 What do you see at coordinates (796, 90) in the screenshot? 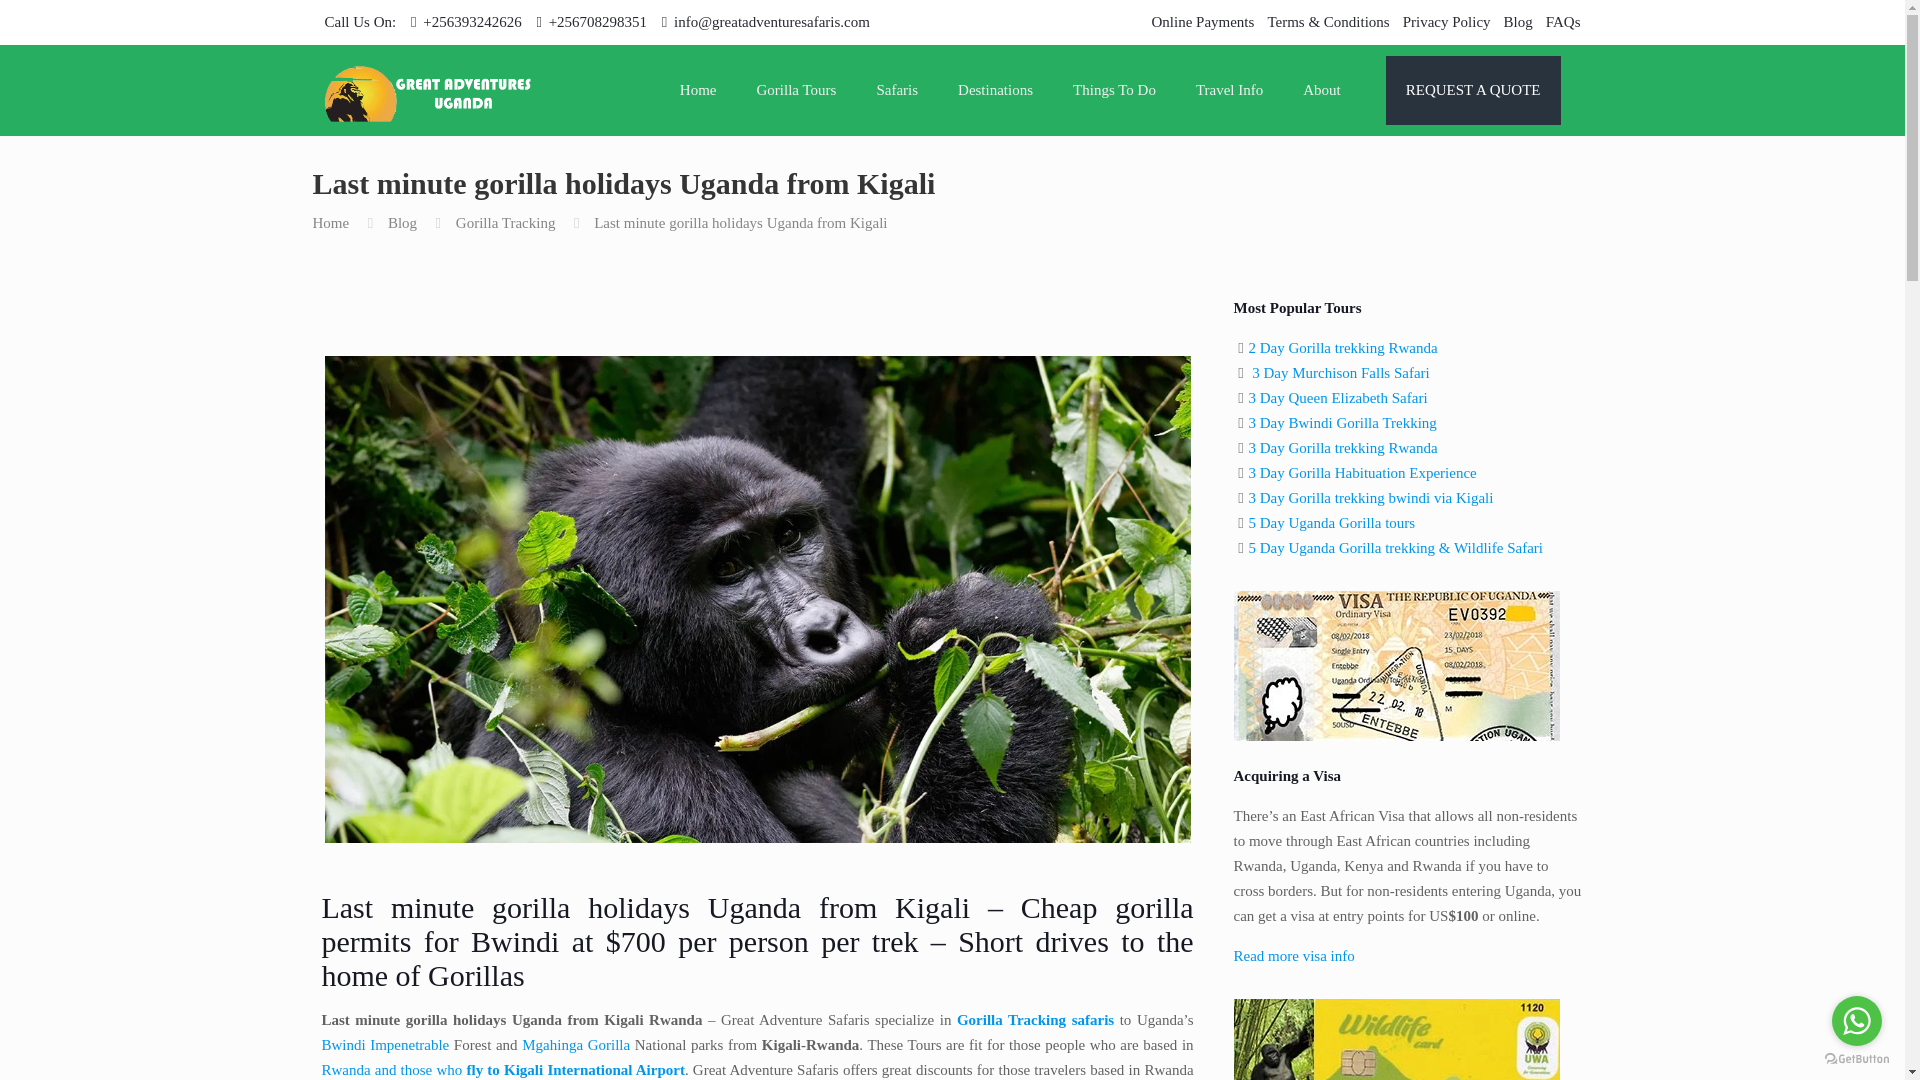
I see `Gorilla Tours` at bounding box center [796, 90].